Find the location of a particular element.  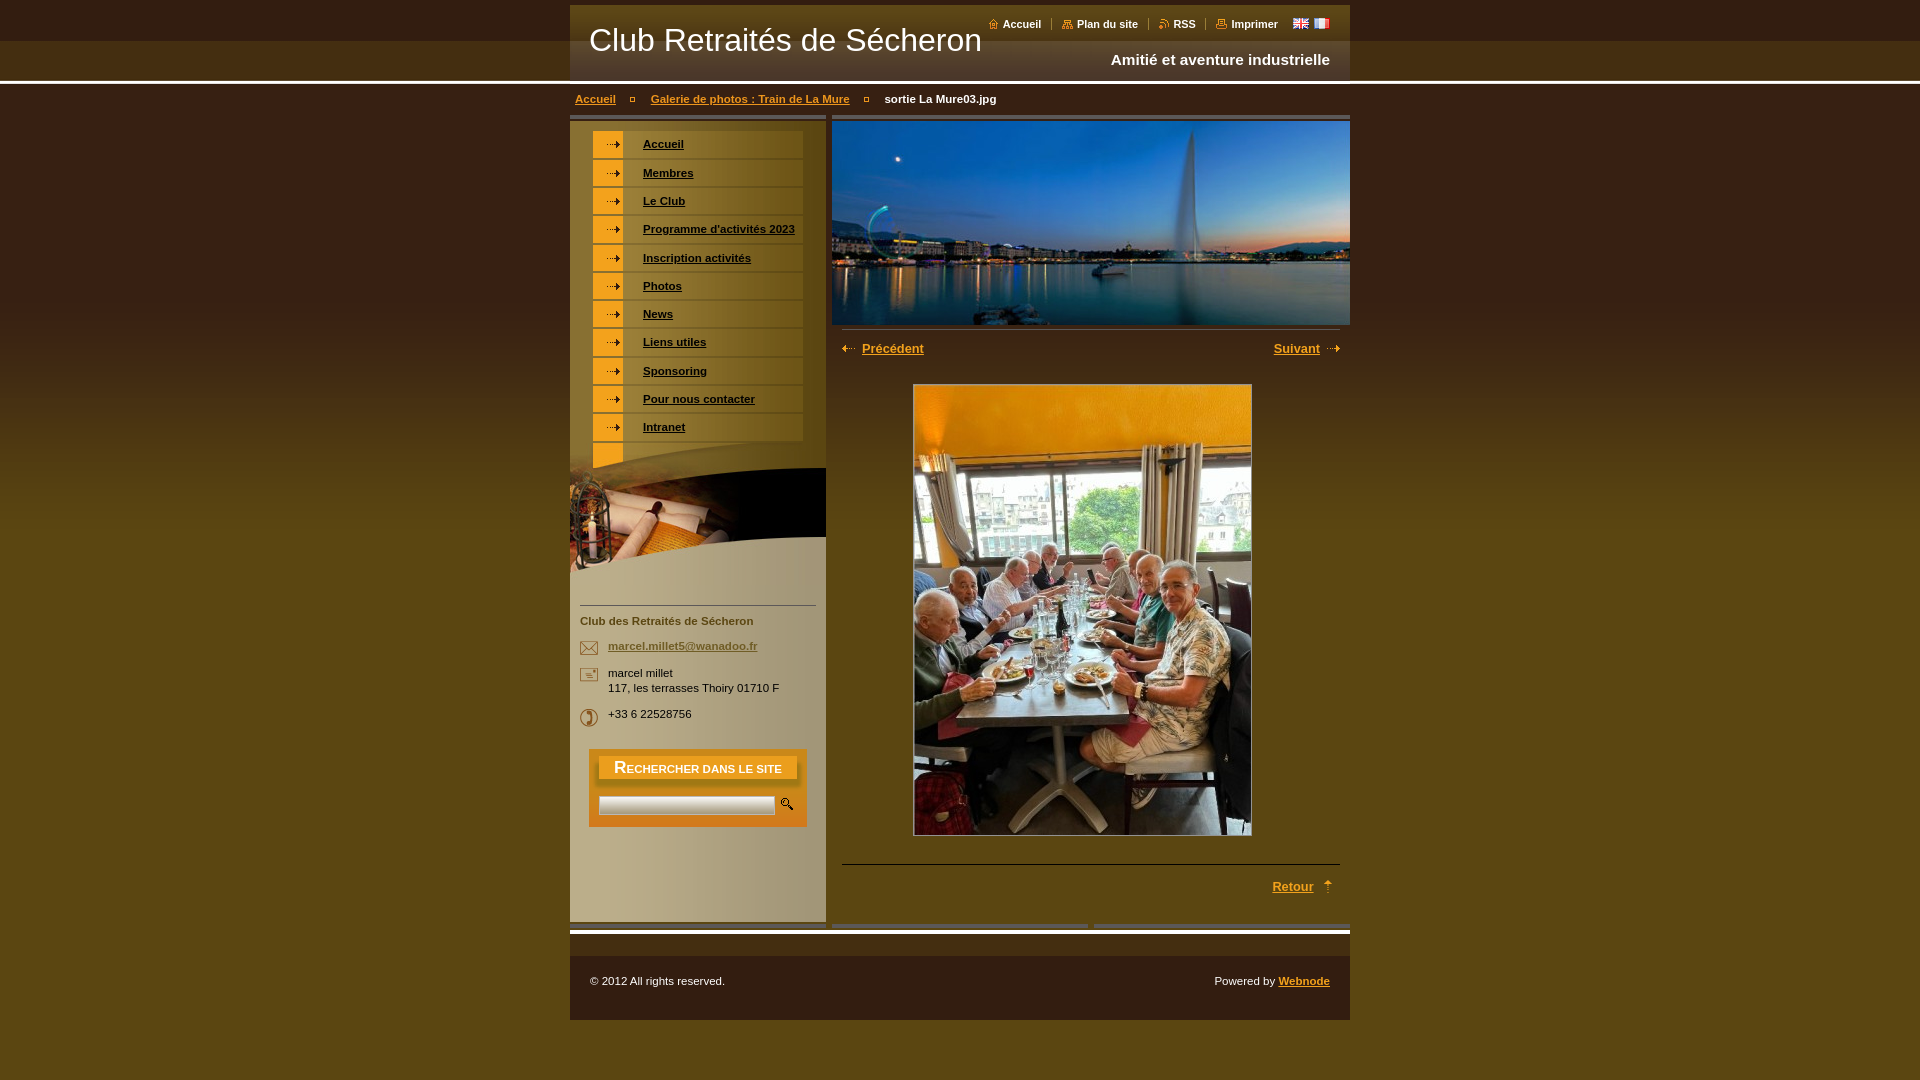

Sponsoring is located at coordinates (698, 371).